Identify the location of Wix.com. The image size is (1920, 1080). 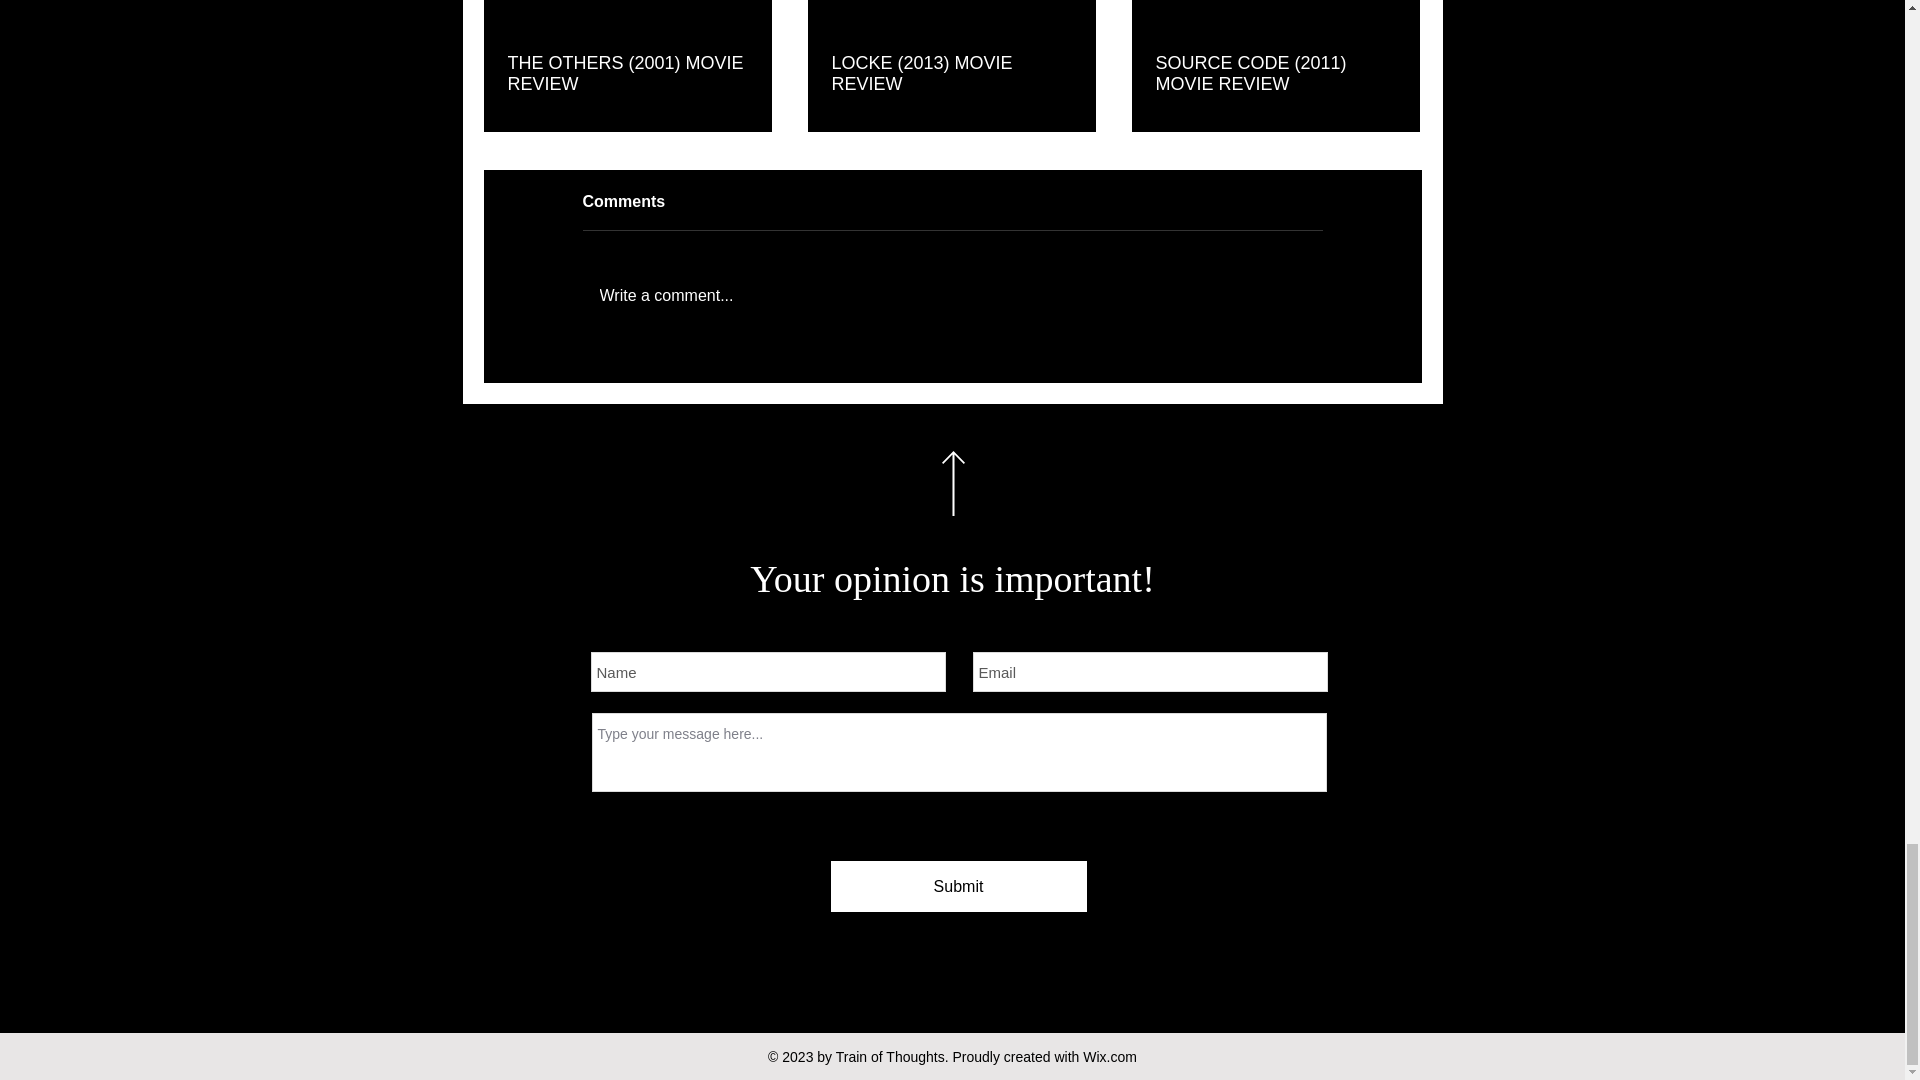
(1109, 1056).